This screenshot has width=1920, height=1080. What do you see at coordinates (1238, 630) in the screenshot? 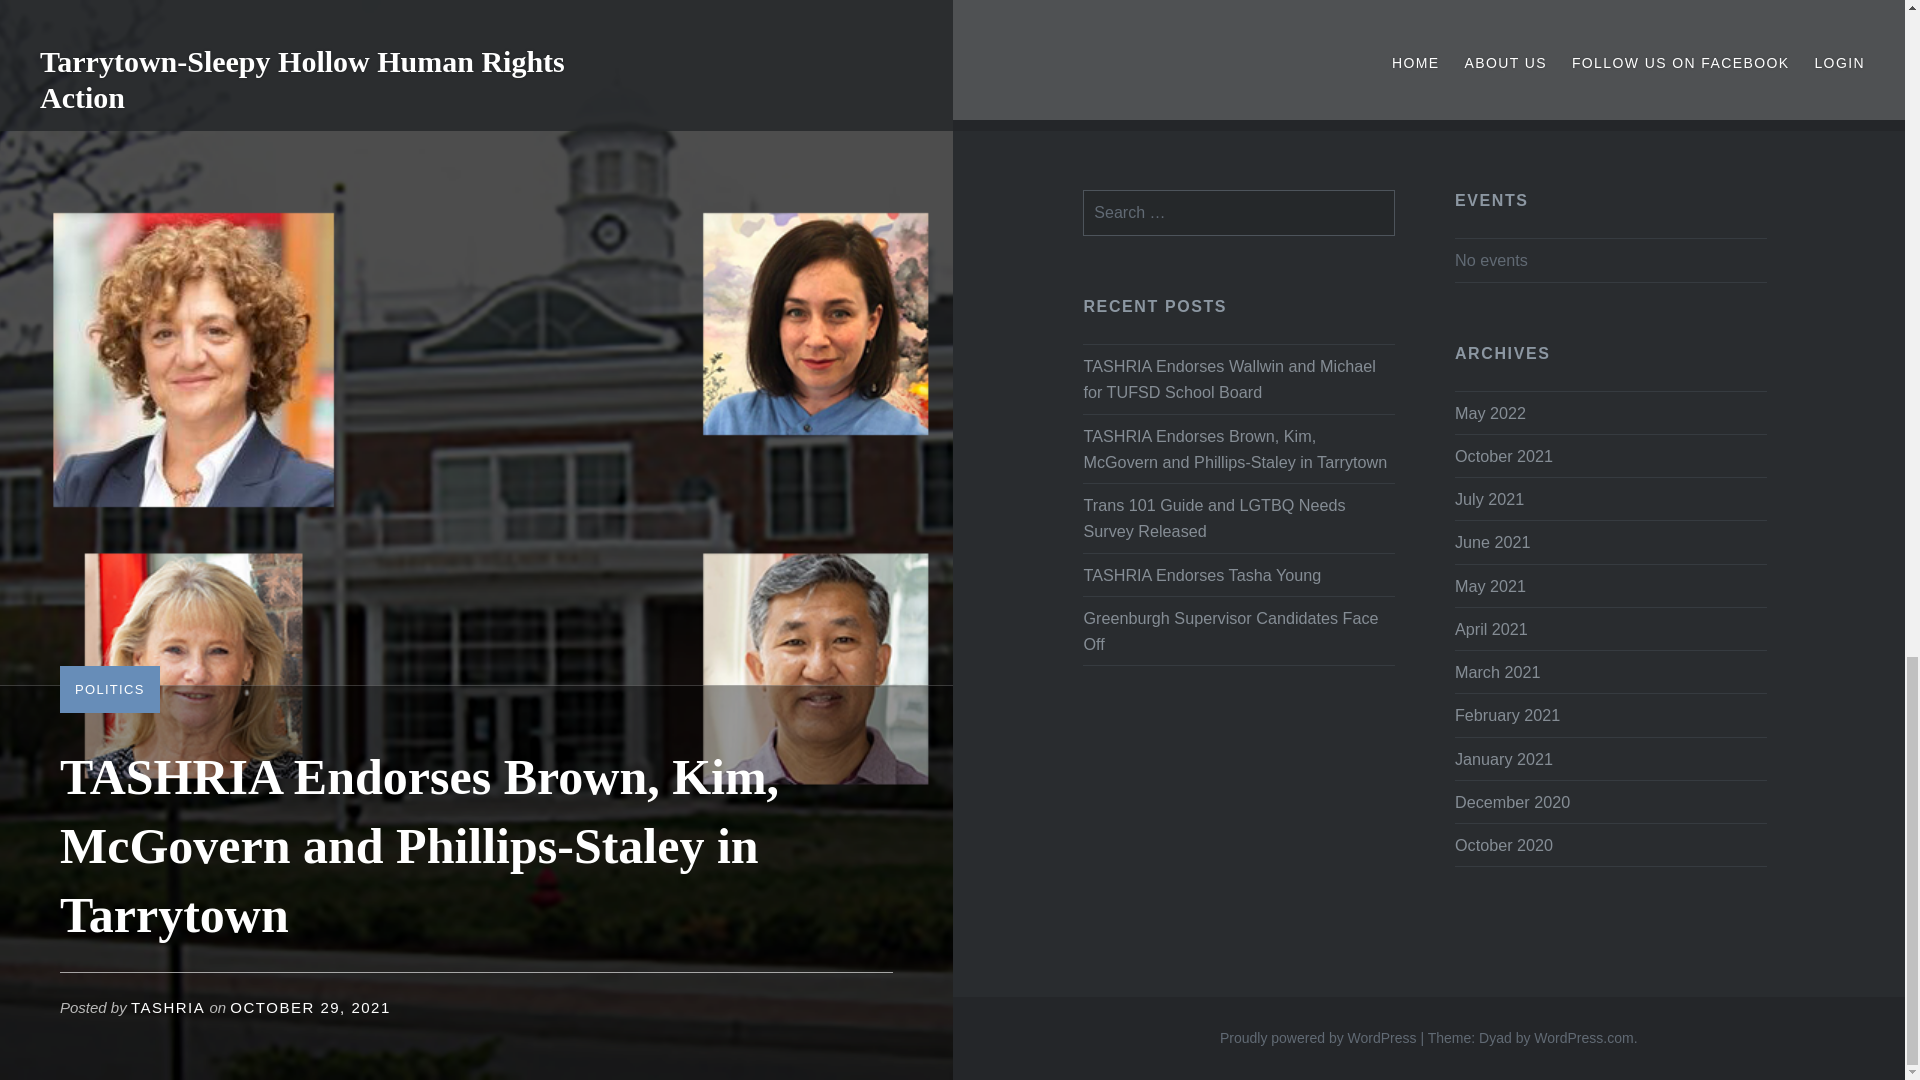
I see `Greenburgh Supervisor Candidates Face Off` at bounding box center [1238, 630].